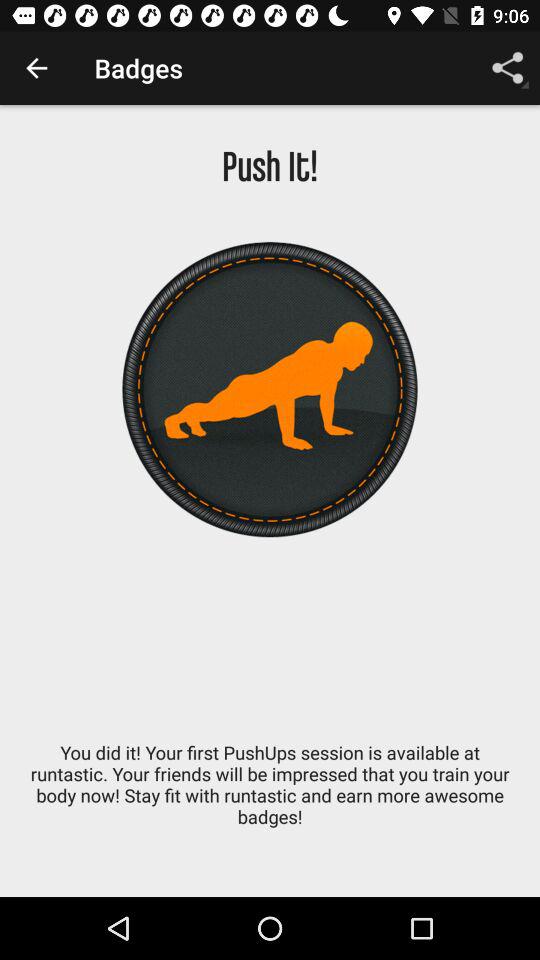 Image resolution: width=540 pixels, height=960 pixels. Describe the element at coordinates (508, 68) in the screenshot. I see `open app to the right of badges app` at that location.